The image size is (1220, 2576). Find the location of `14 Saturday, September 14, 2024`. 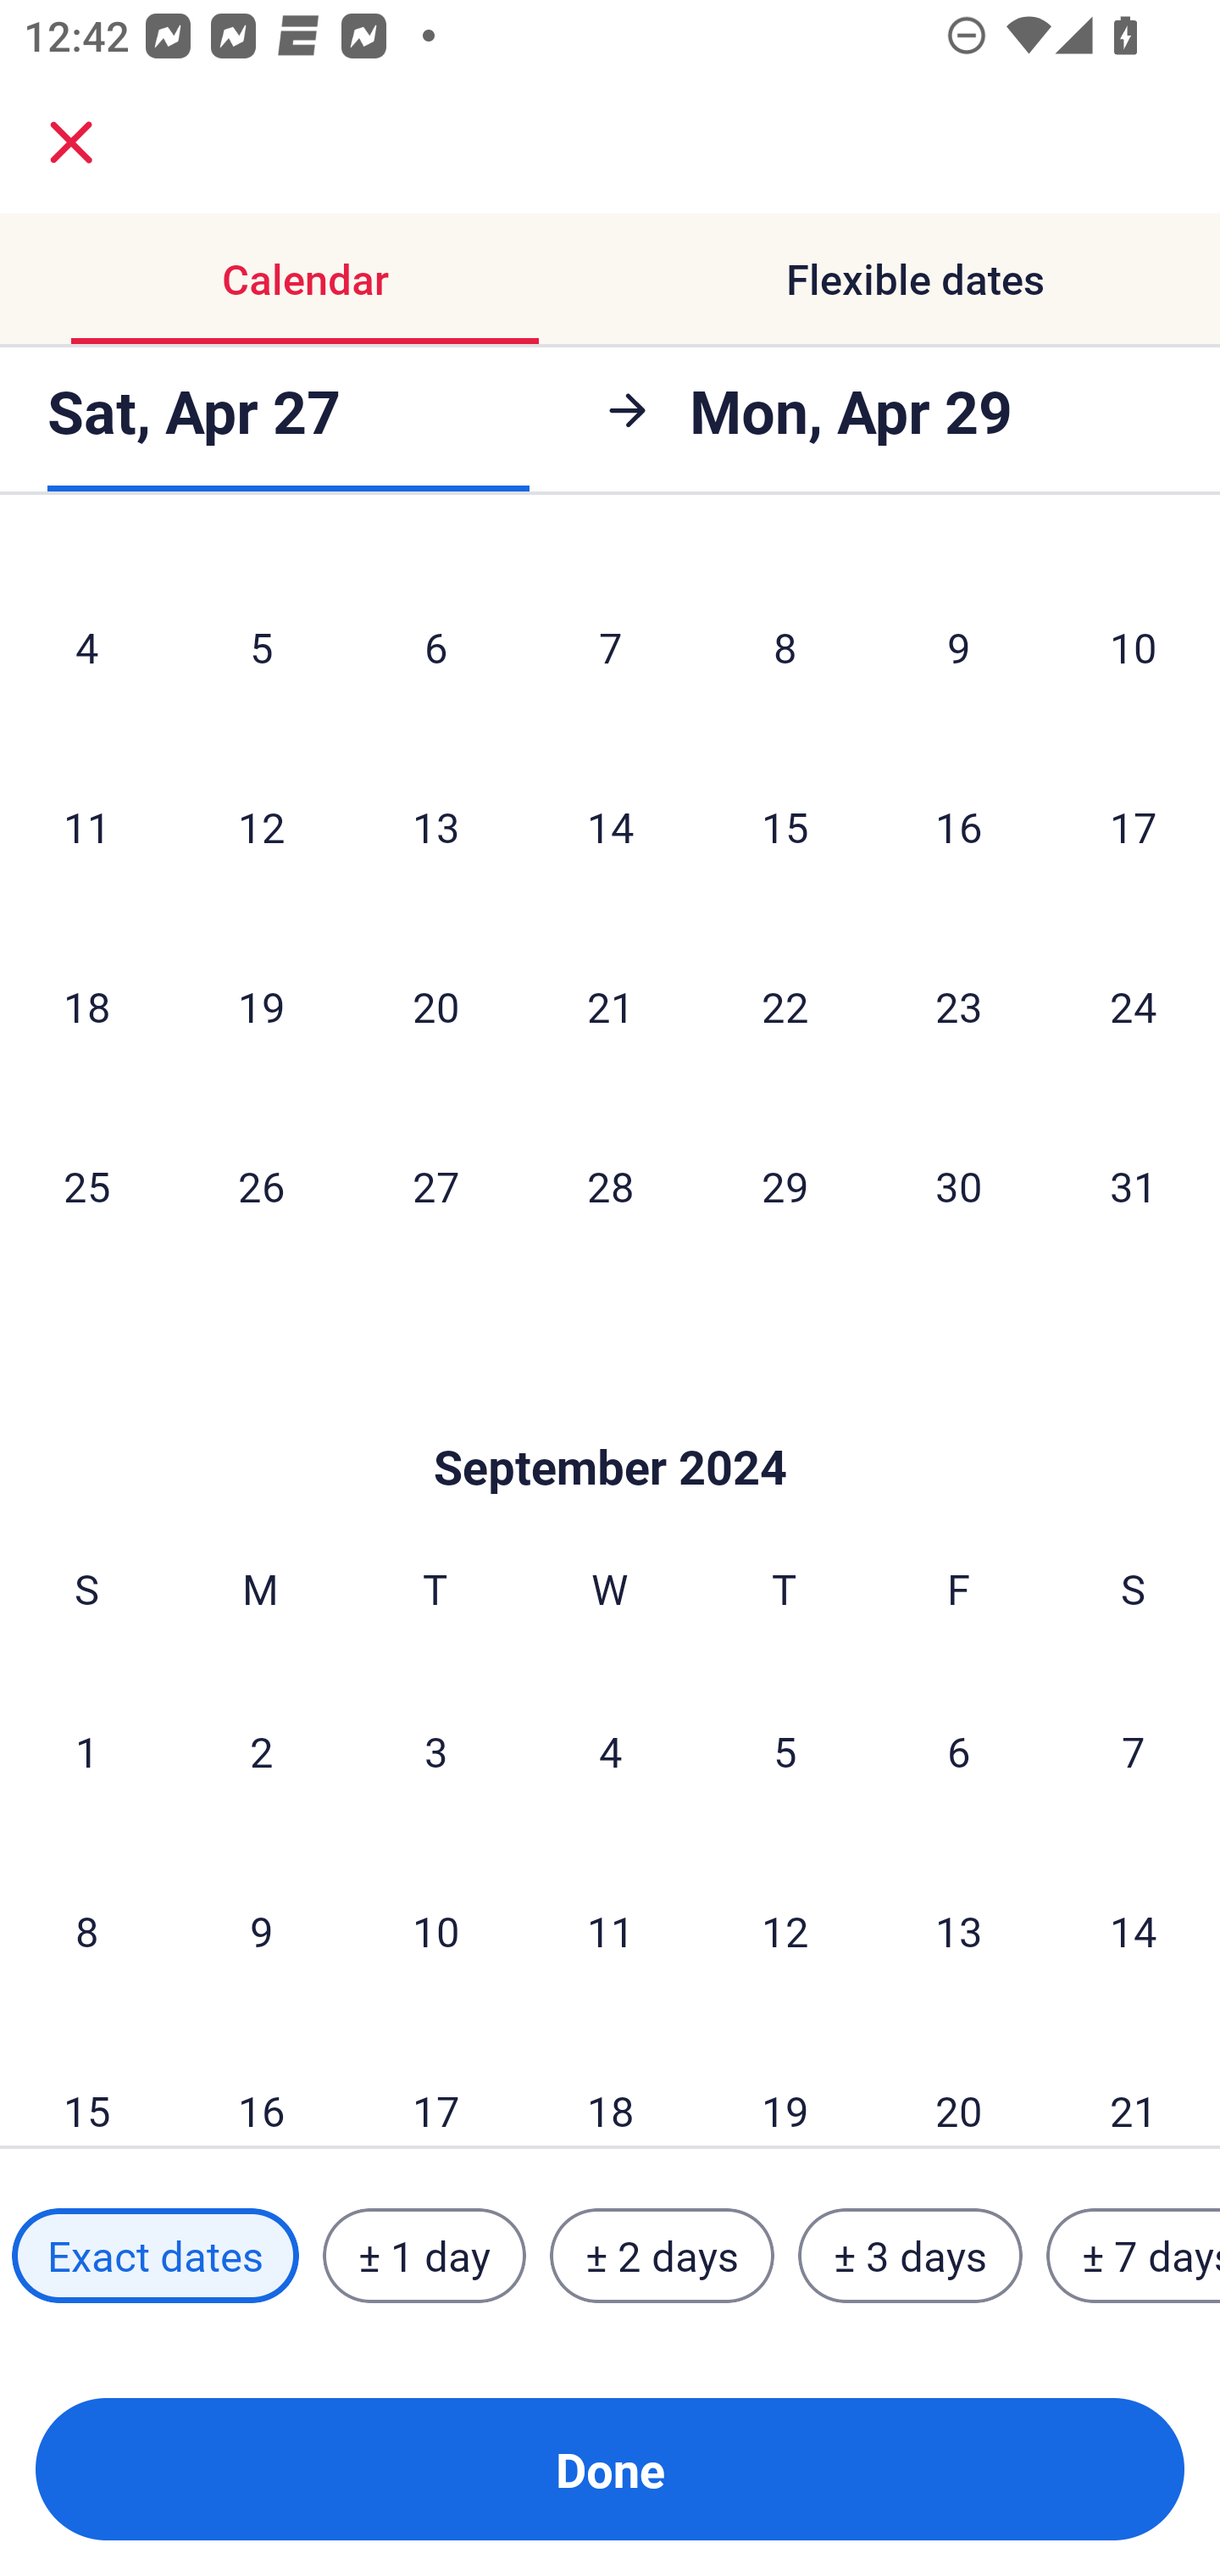

14 Saturday, September 14, 2024 is located at coordinates (1134, 1930).